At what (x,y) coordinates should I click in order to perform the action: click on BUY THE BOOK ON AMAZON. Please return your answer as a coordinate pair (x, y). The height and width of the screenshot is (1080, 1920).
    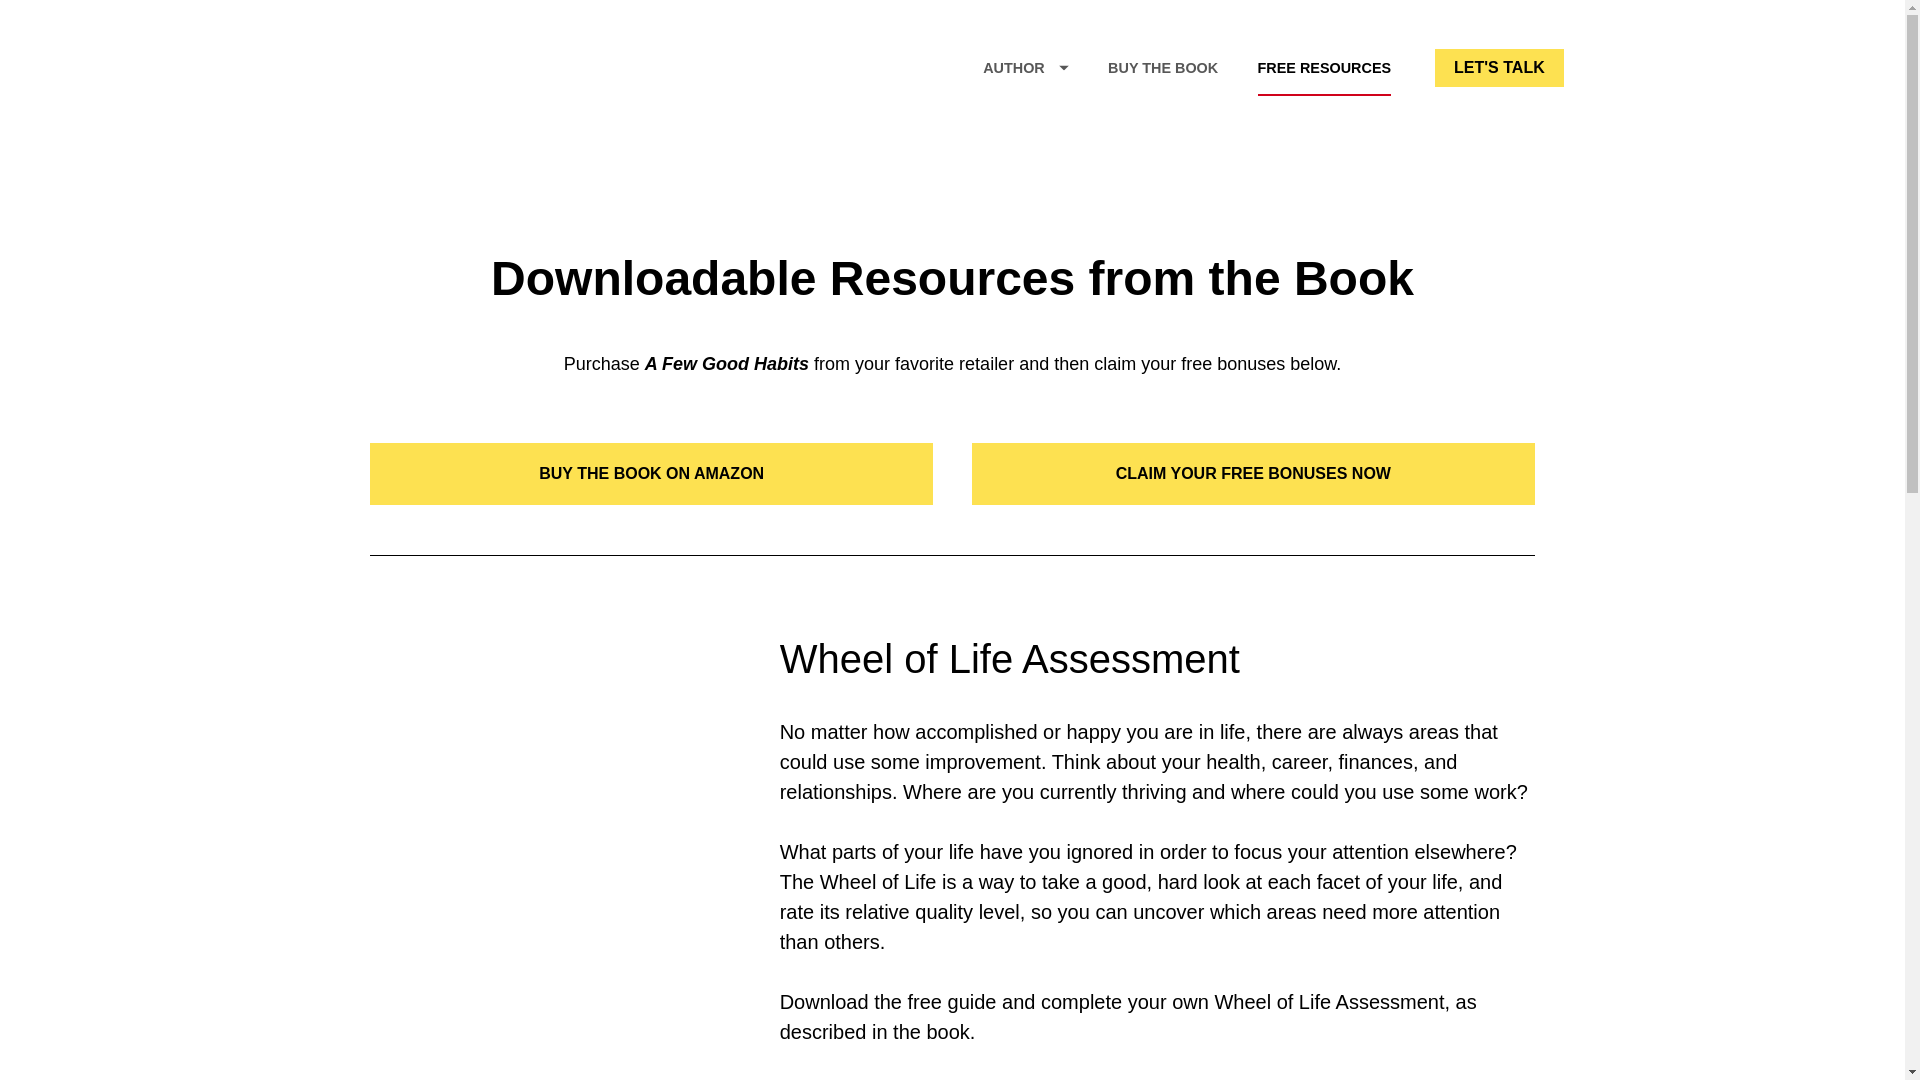
    Looking at the image, I should click on (652, 474).